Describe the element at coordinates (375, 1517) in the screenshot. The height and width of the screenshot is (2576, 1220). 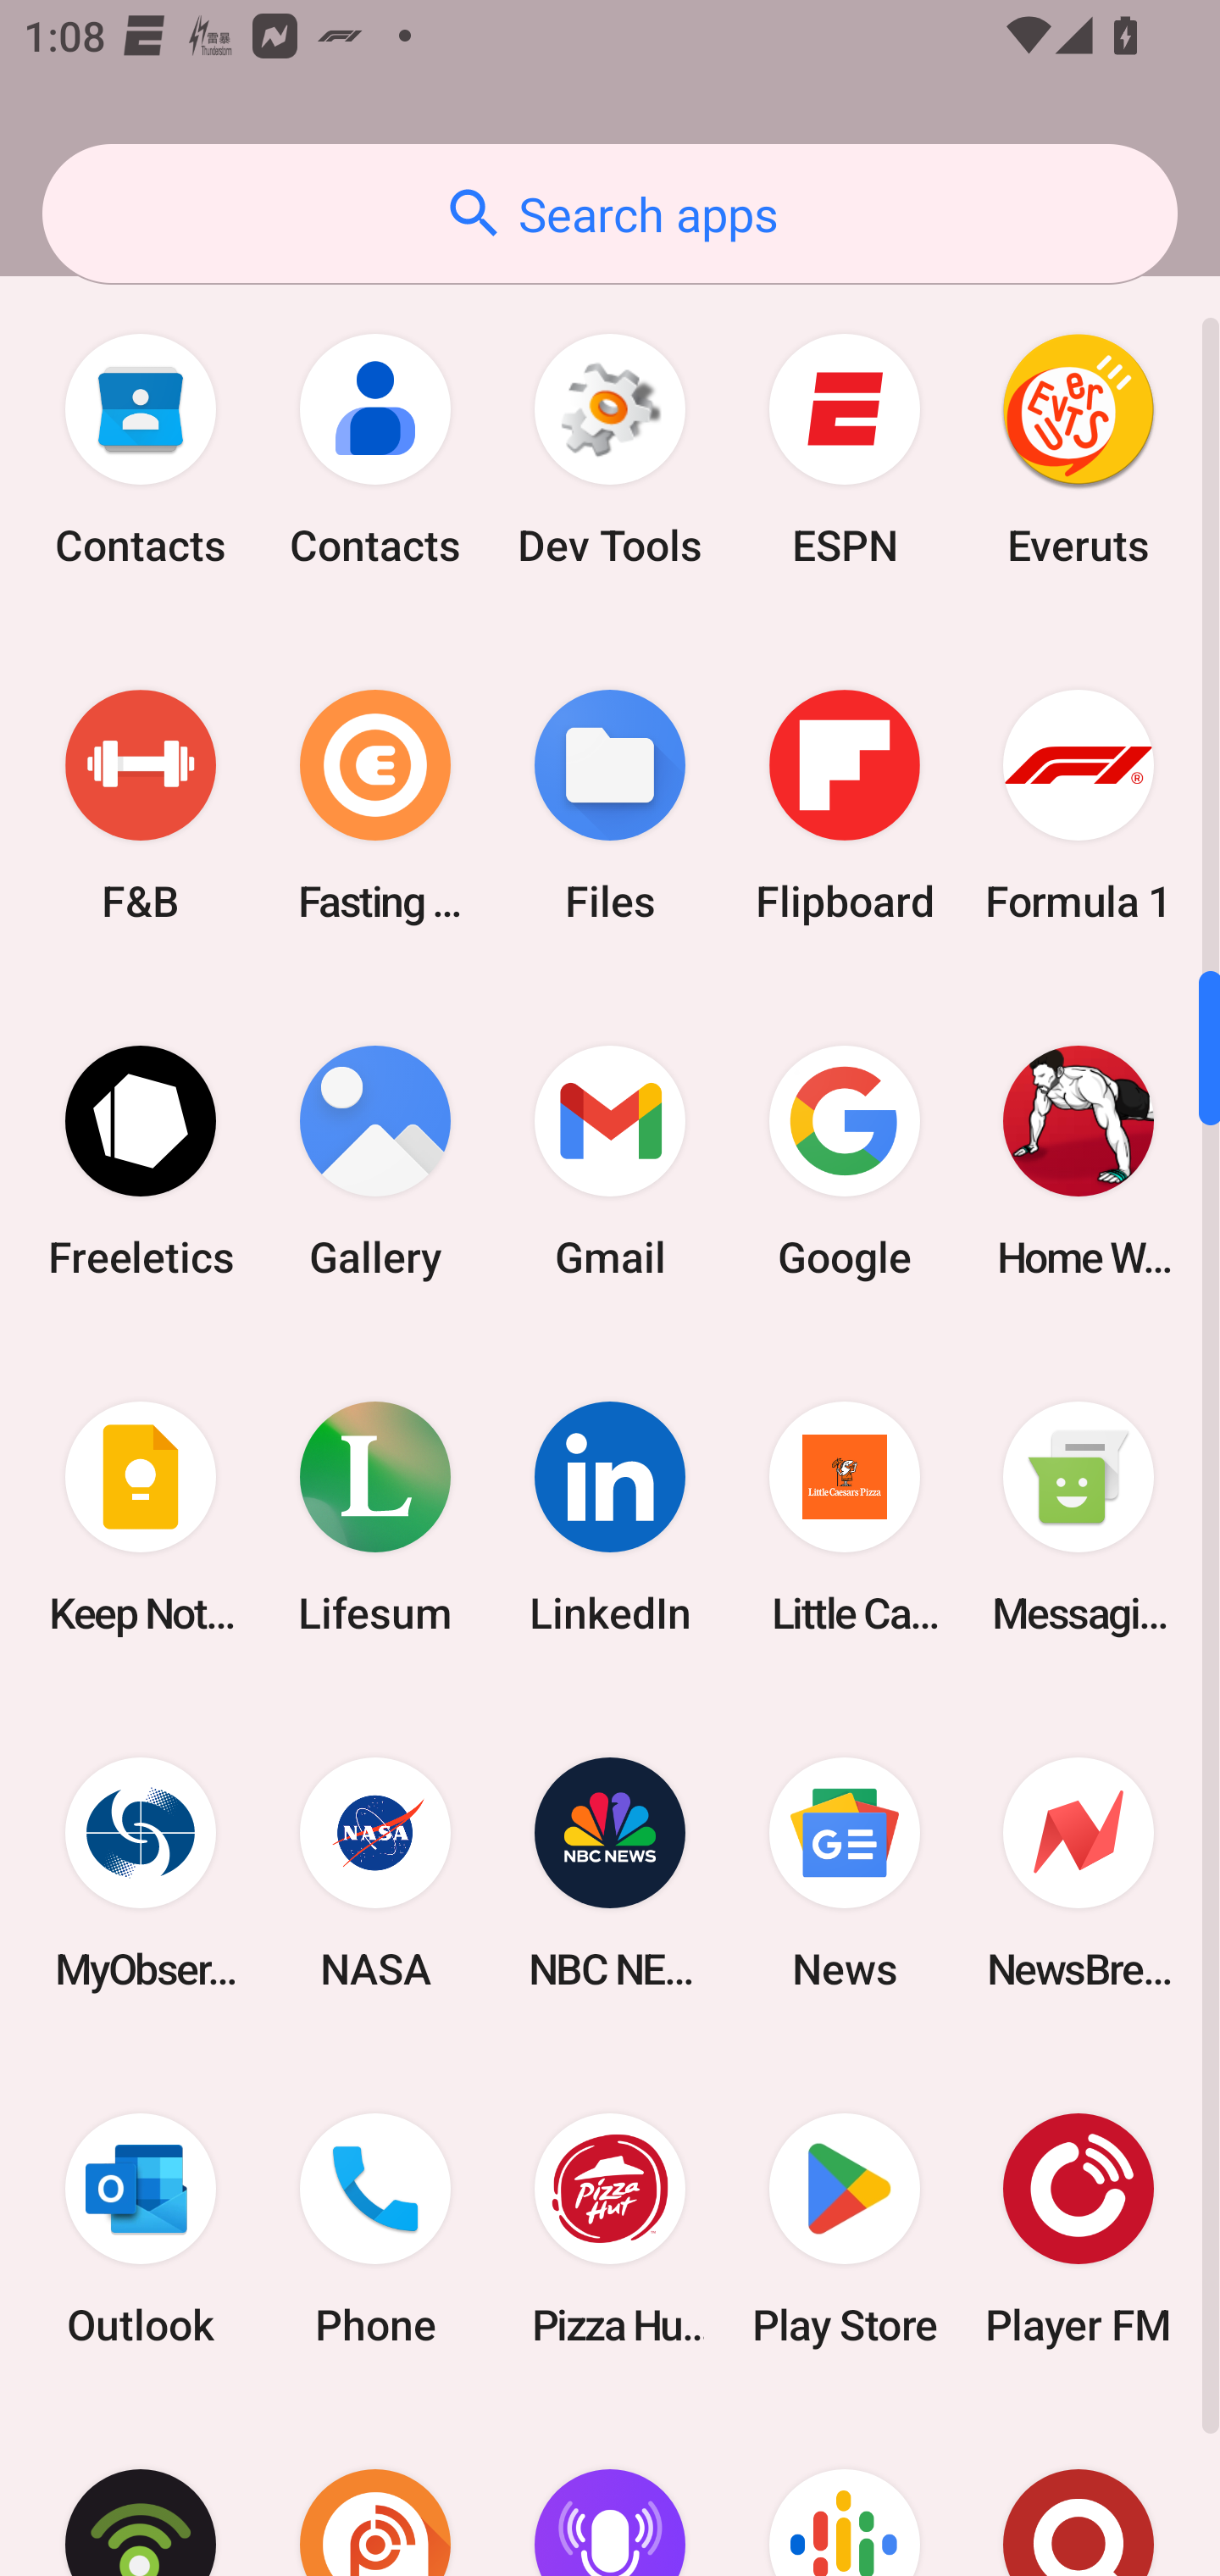
I see `Lifesum` at that location.